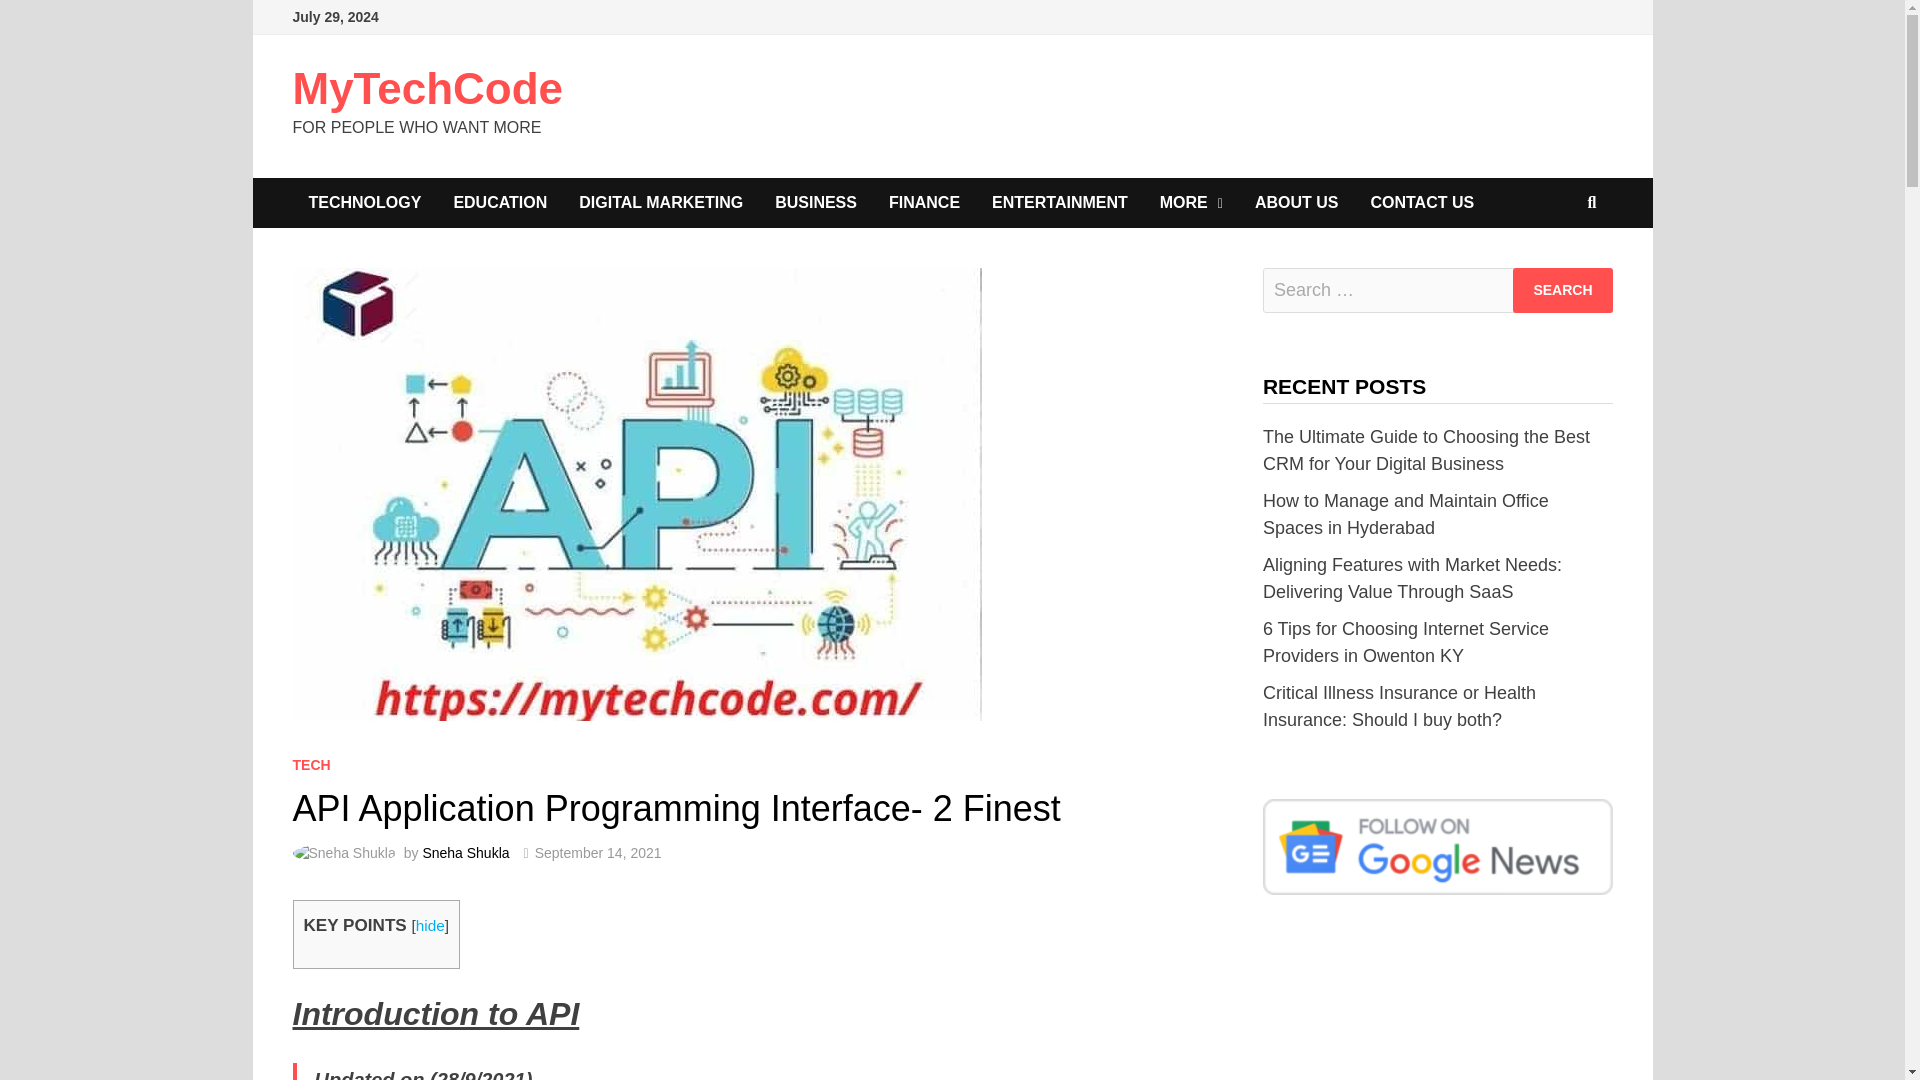  I want to click on EDUCATION, so click(500, 202).